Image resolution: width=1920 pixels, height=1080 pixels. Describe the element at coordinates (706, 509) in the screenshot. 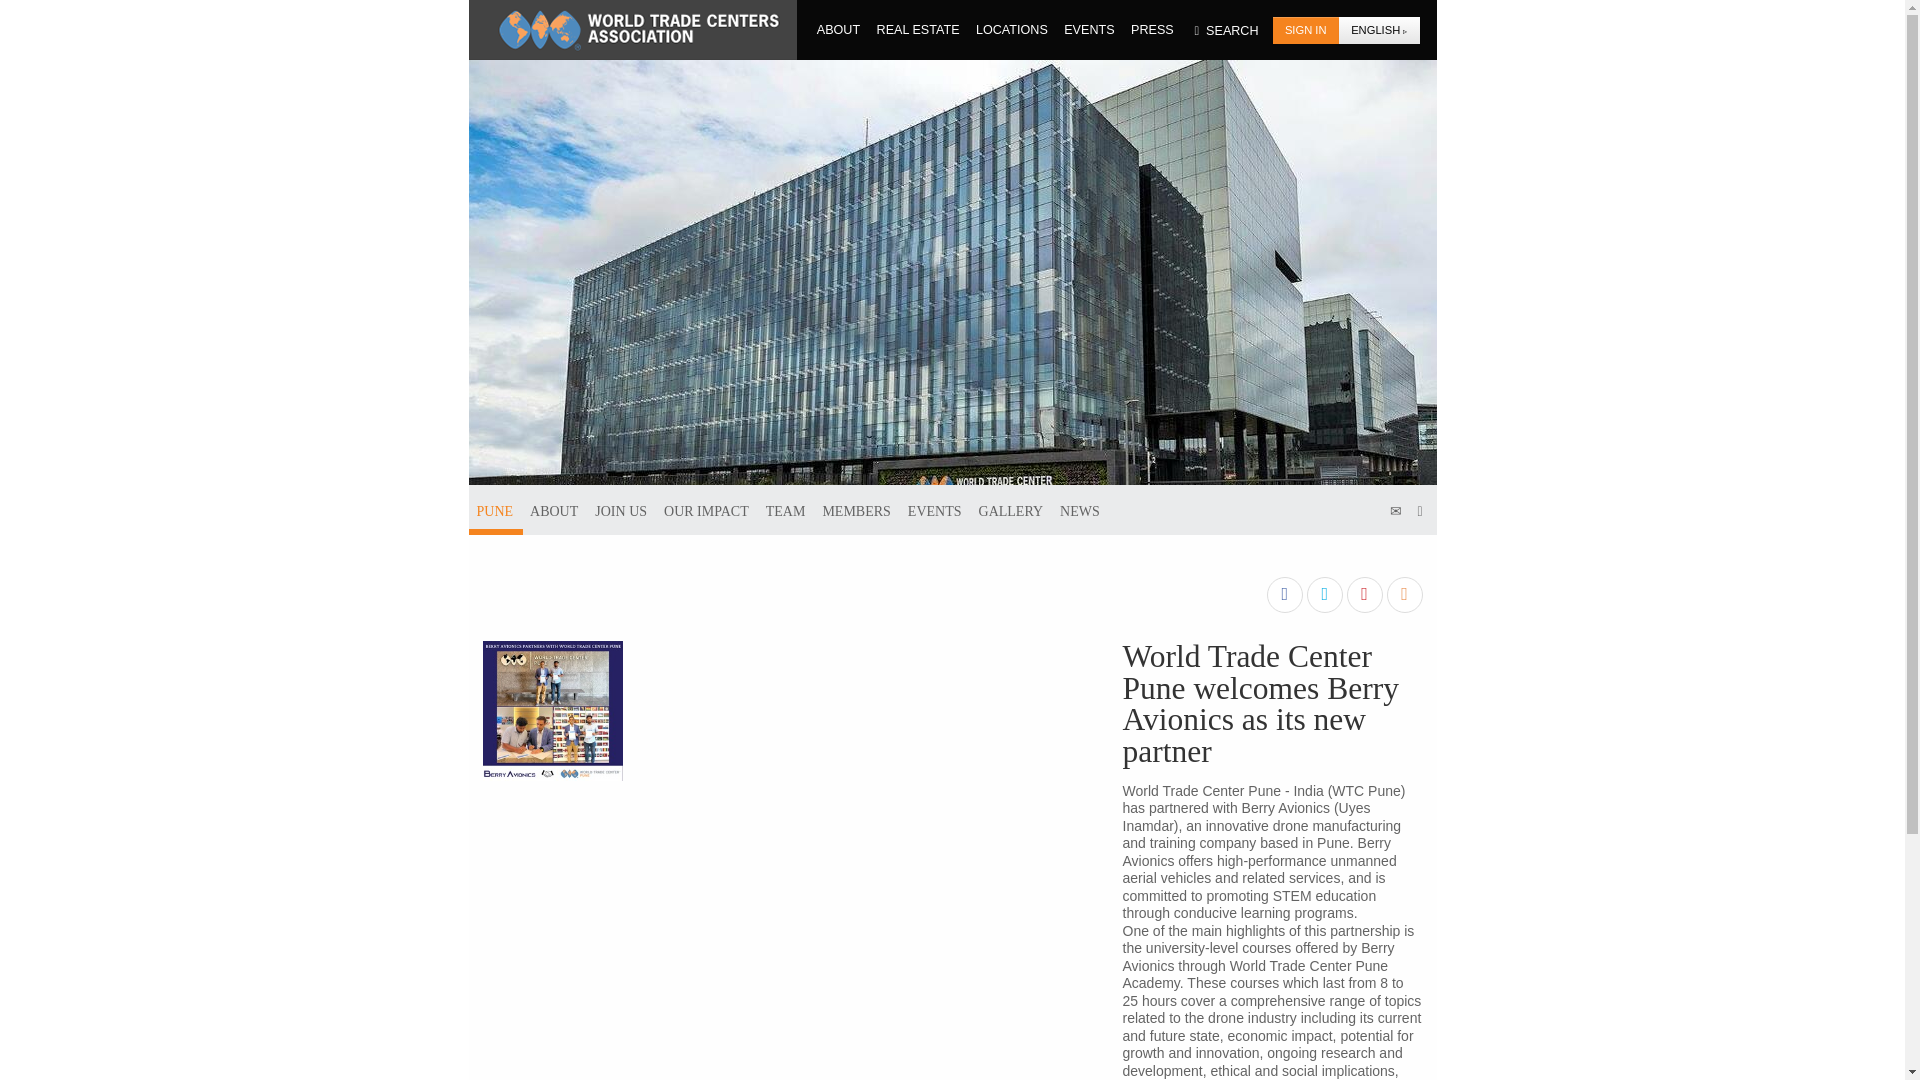

I see `OUR IMPACT` at that location.